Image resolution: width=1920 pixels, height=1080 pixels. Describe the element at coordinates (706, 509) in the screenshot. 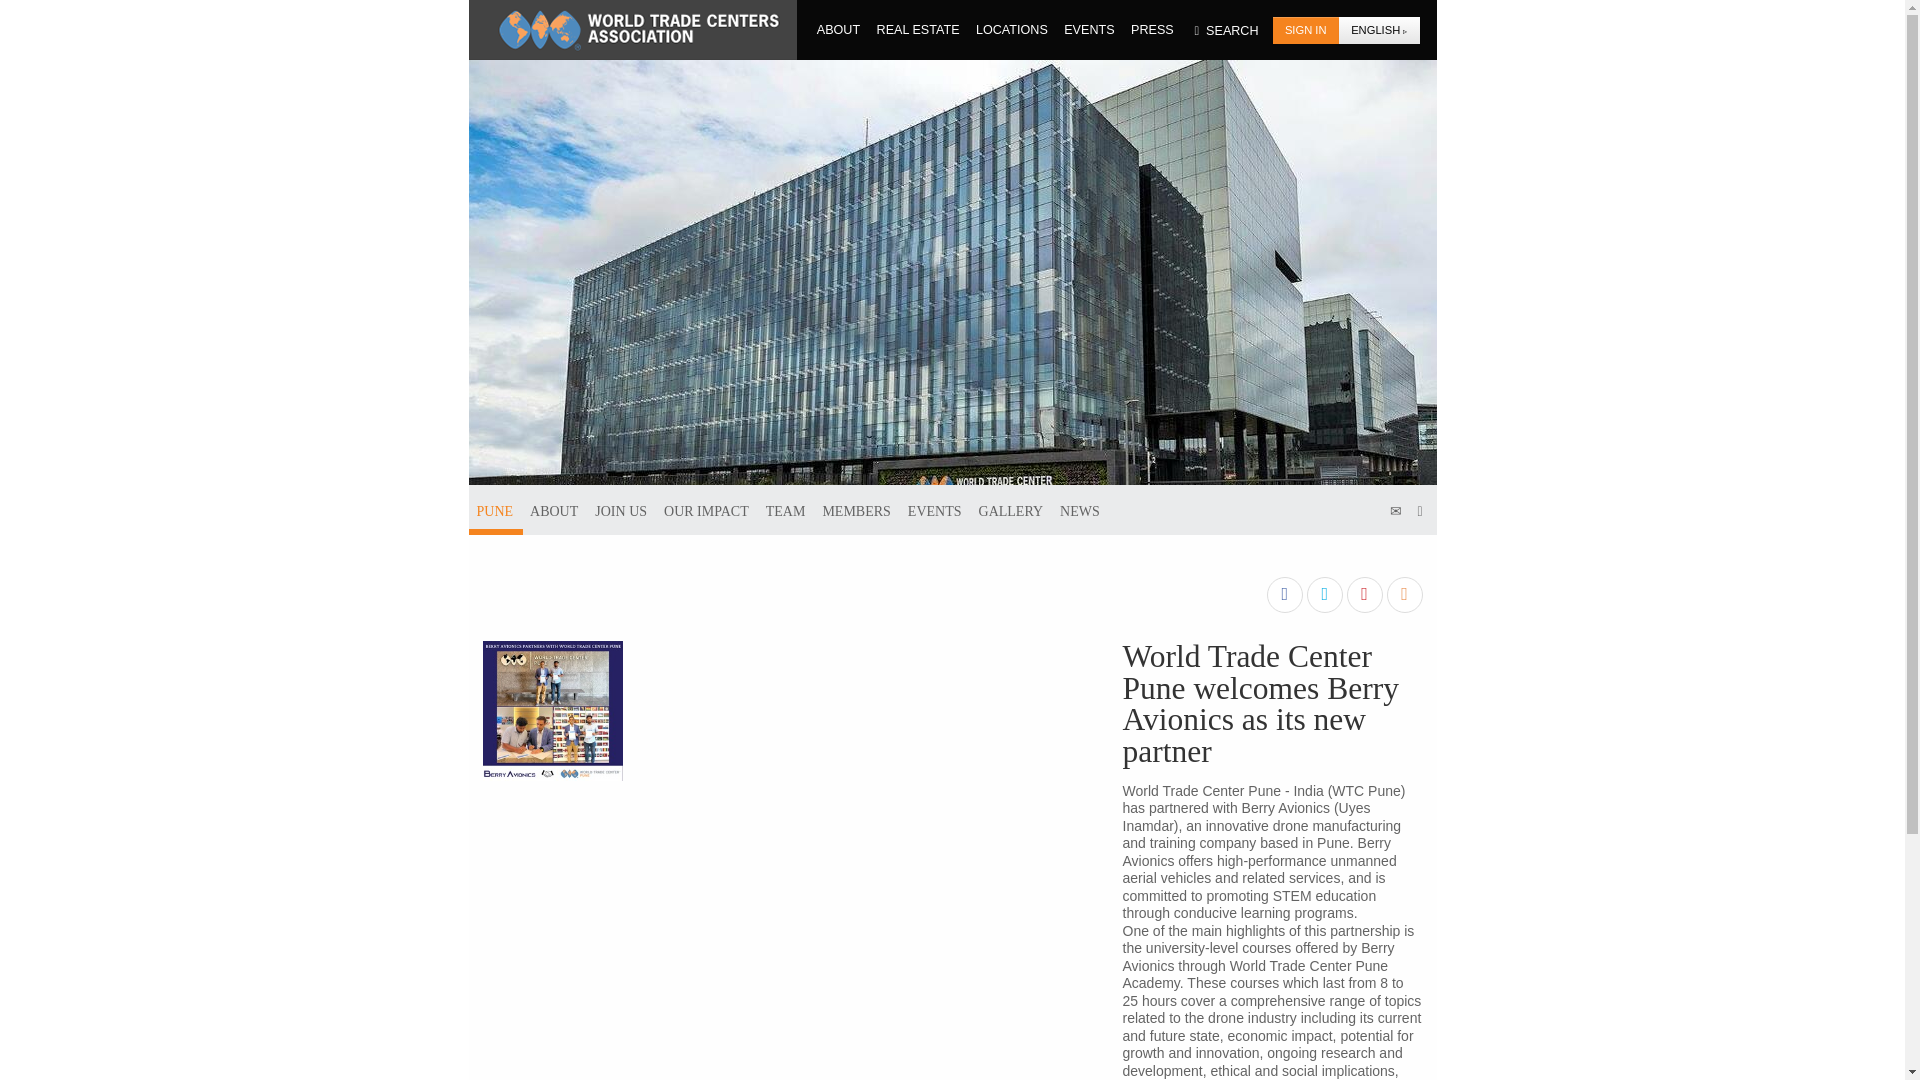

I see `OUR IMPACT` at that location.